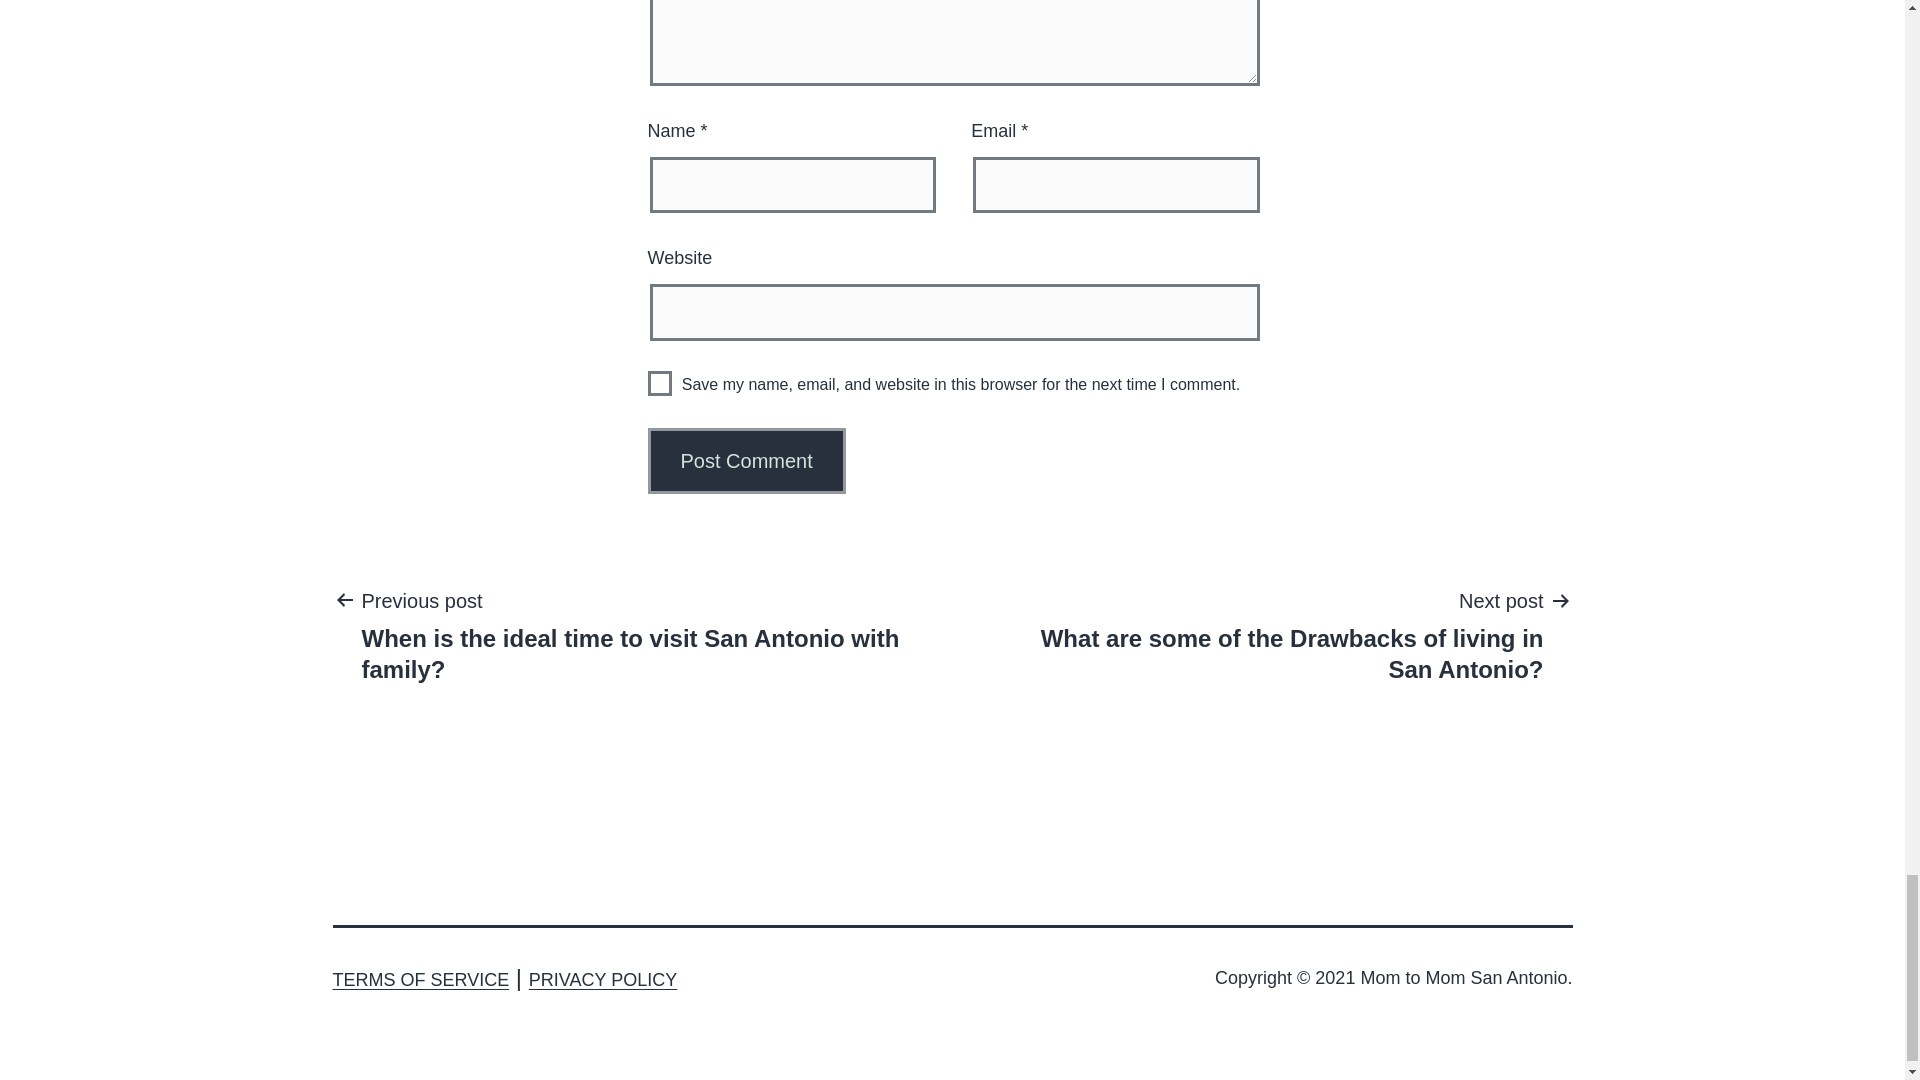  I want to click on TERMS OF SERVICE, so click(420, 980).